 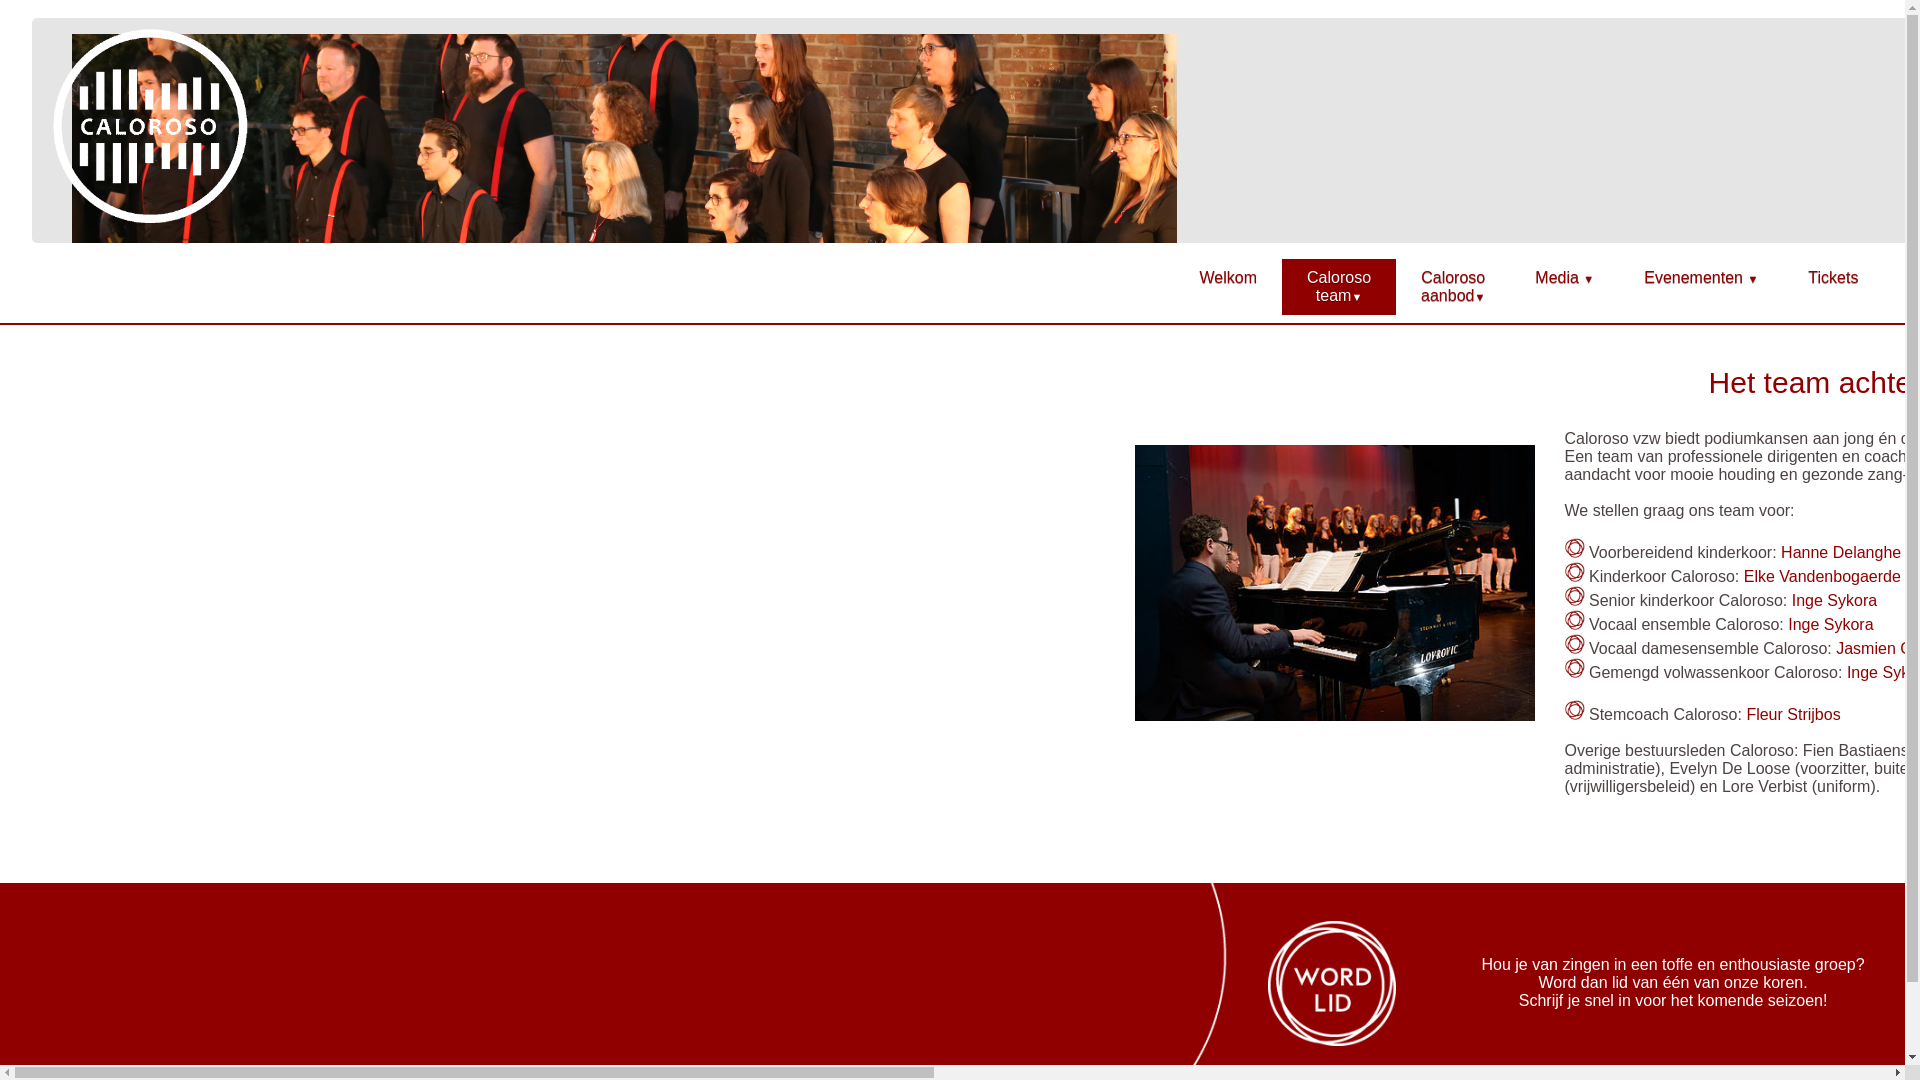 I want to click on Tickets, so click(x=1833, y=278).